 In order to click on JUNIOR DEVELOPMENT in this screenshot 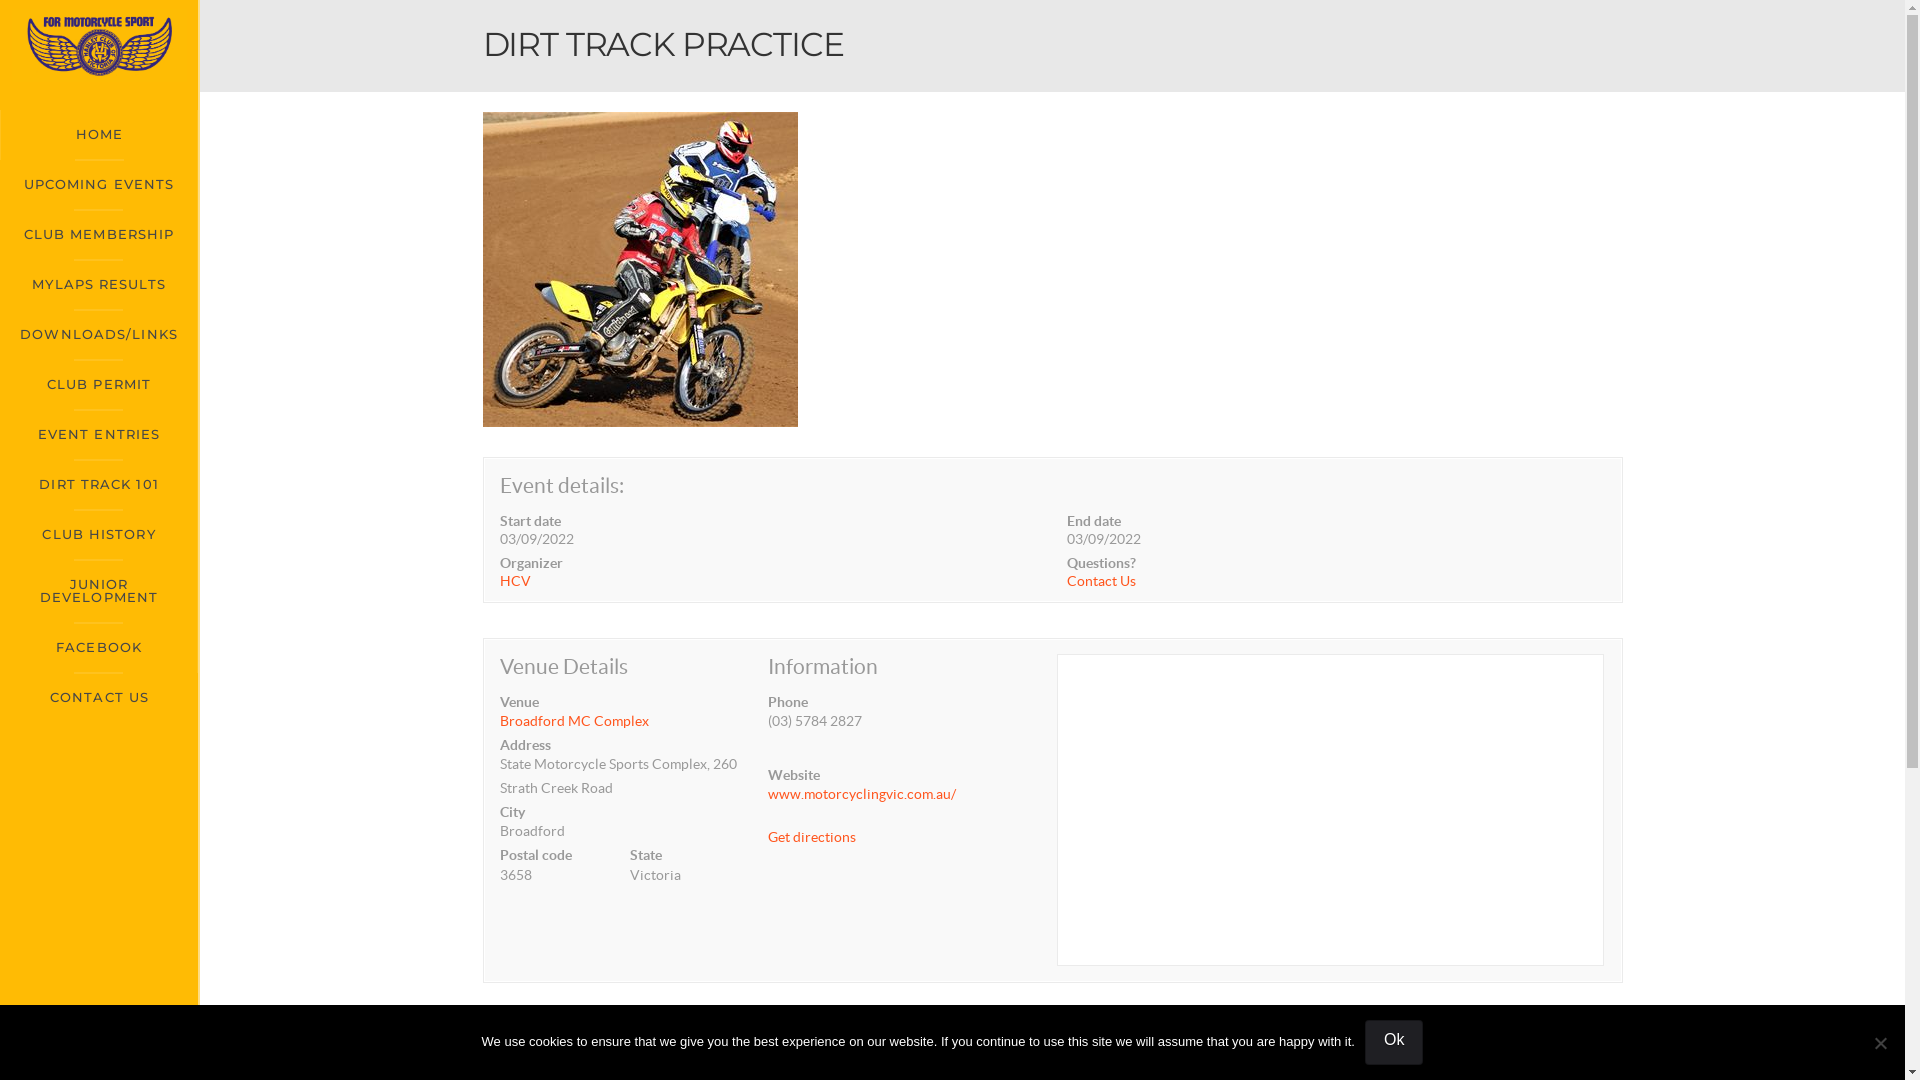, I will do `click(99, 592)`.